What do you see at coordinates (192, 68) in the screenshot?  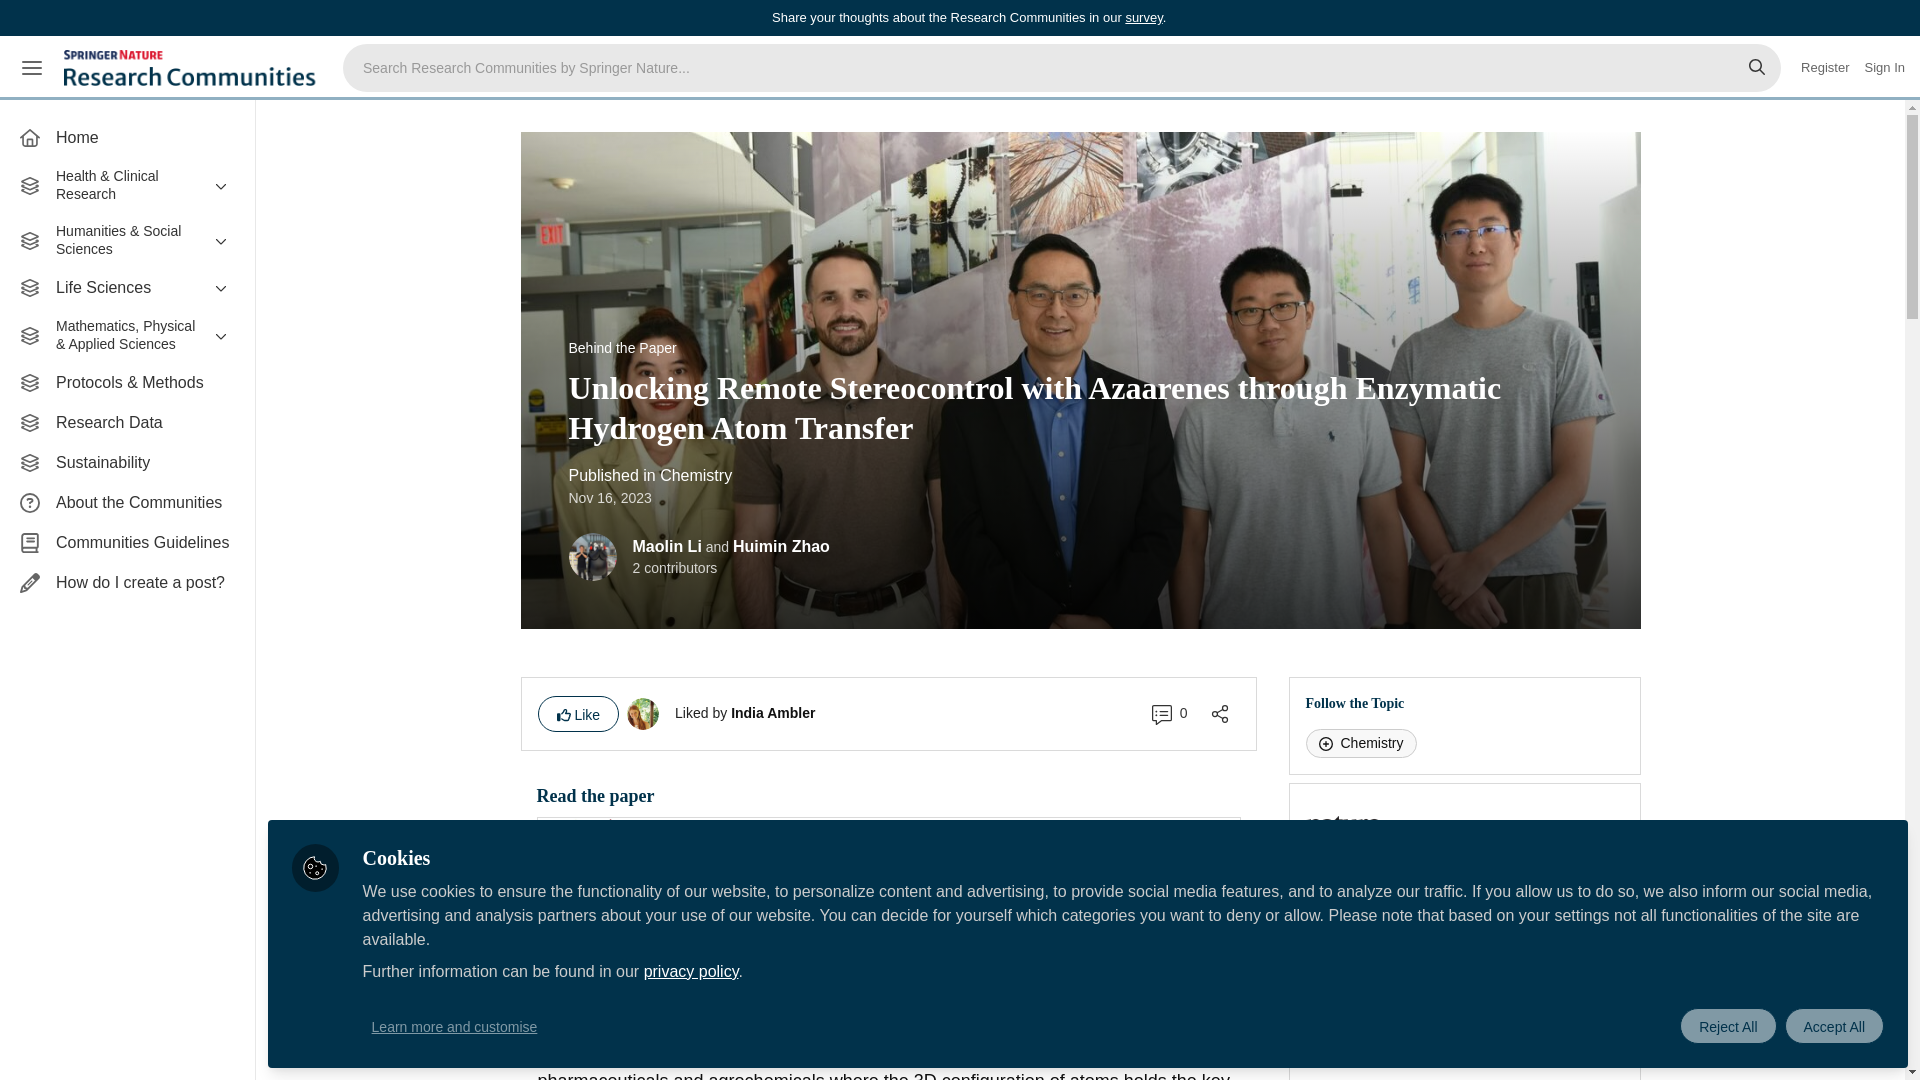 I see `Research Communities by Springer Nature` at bounding box center [192, 68].